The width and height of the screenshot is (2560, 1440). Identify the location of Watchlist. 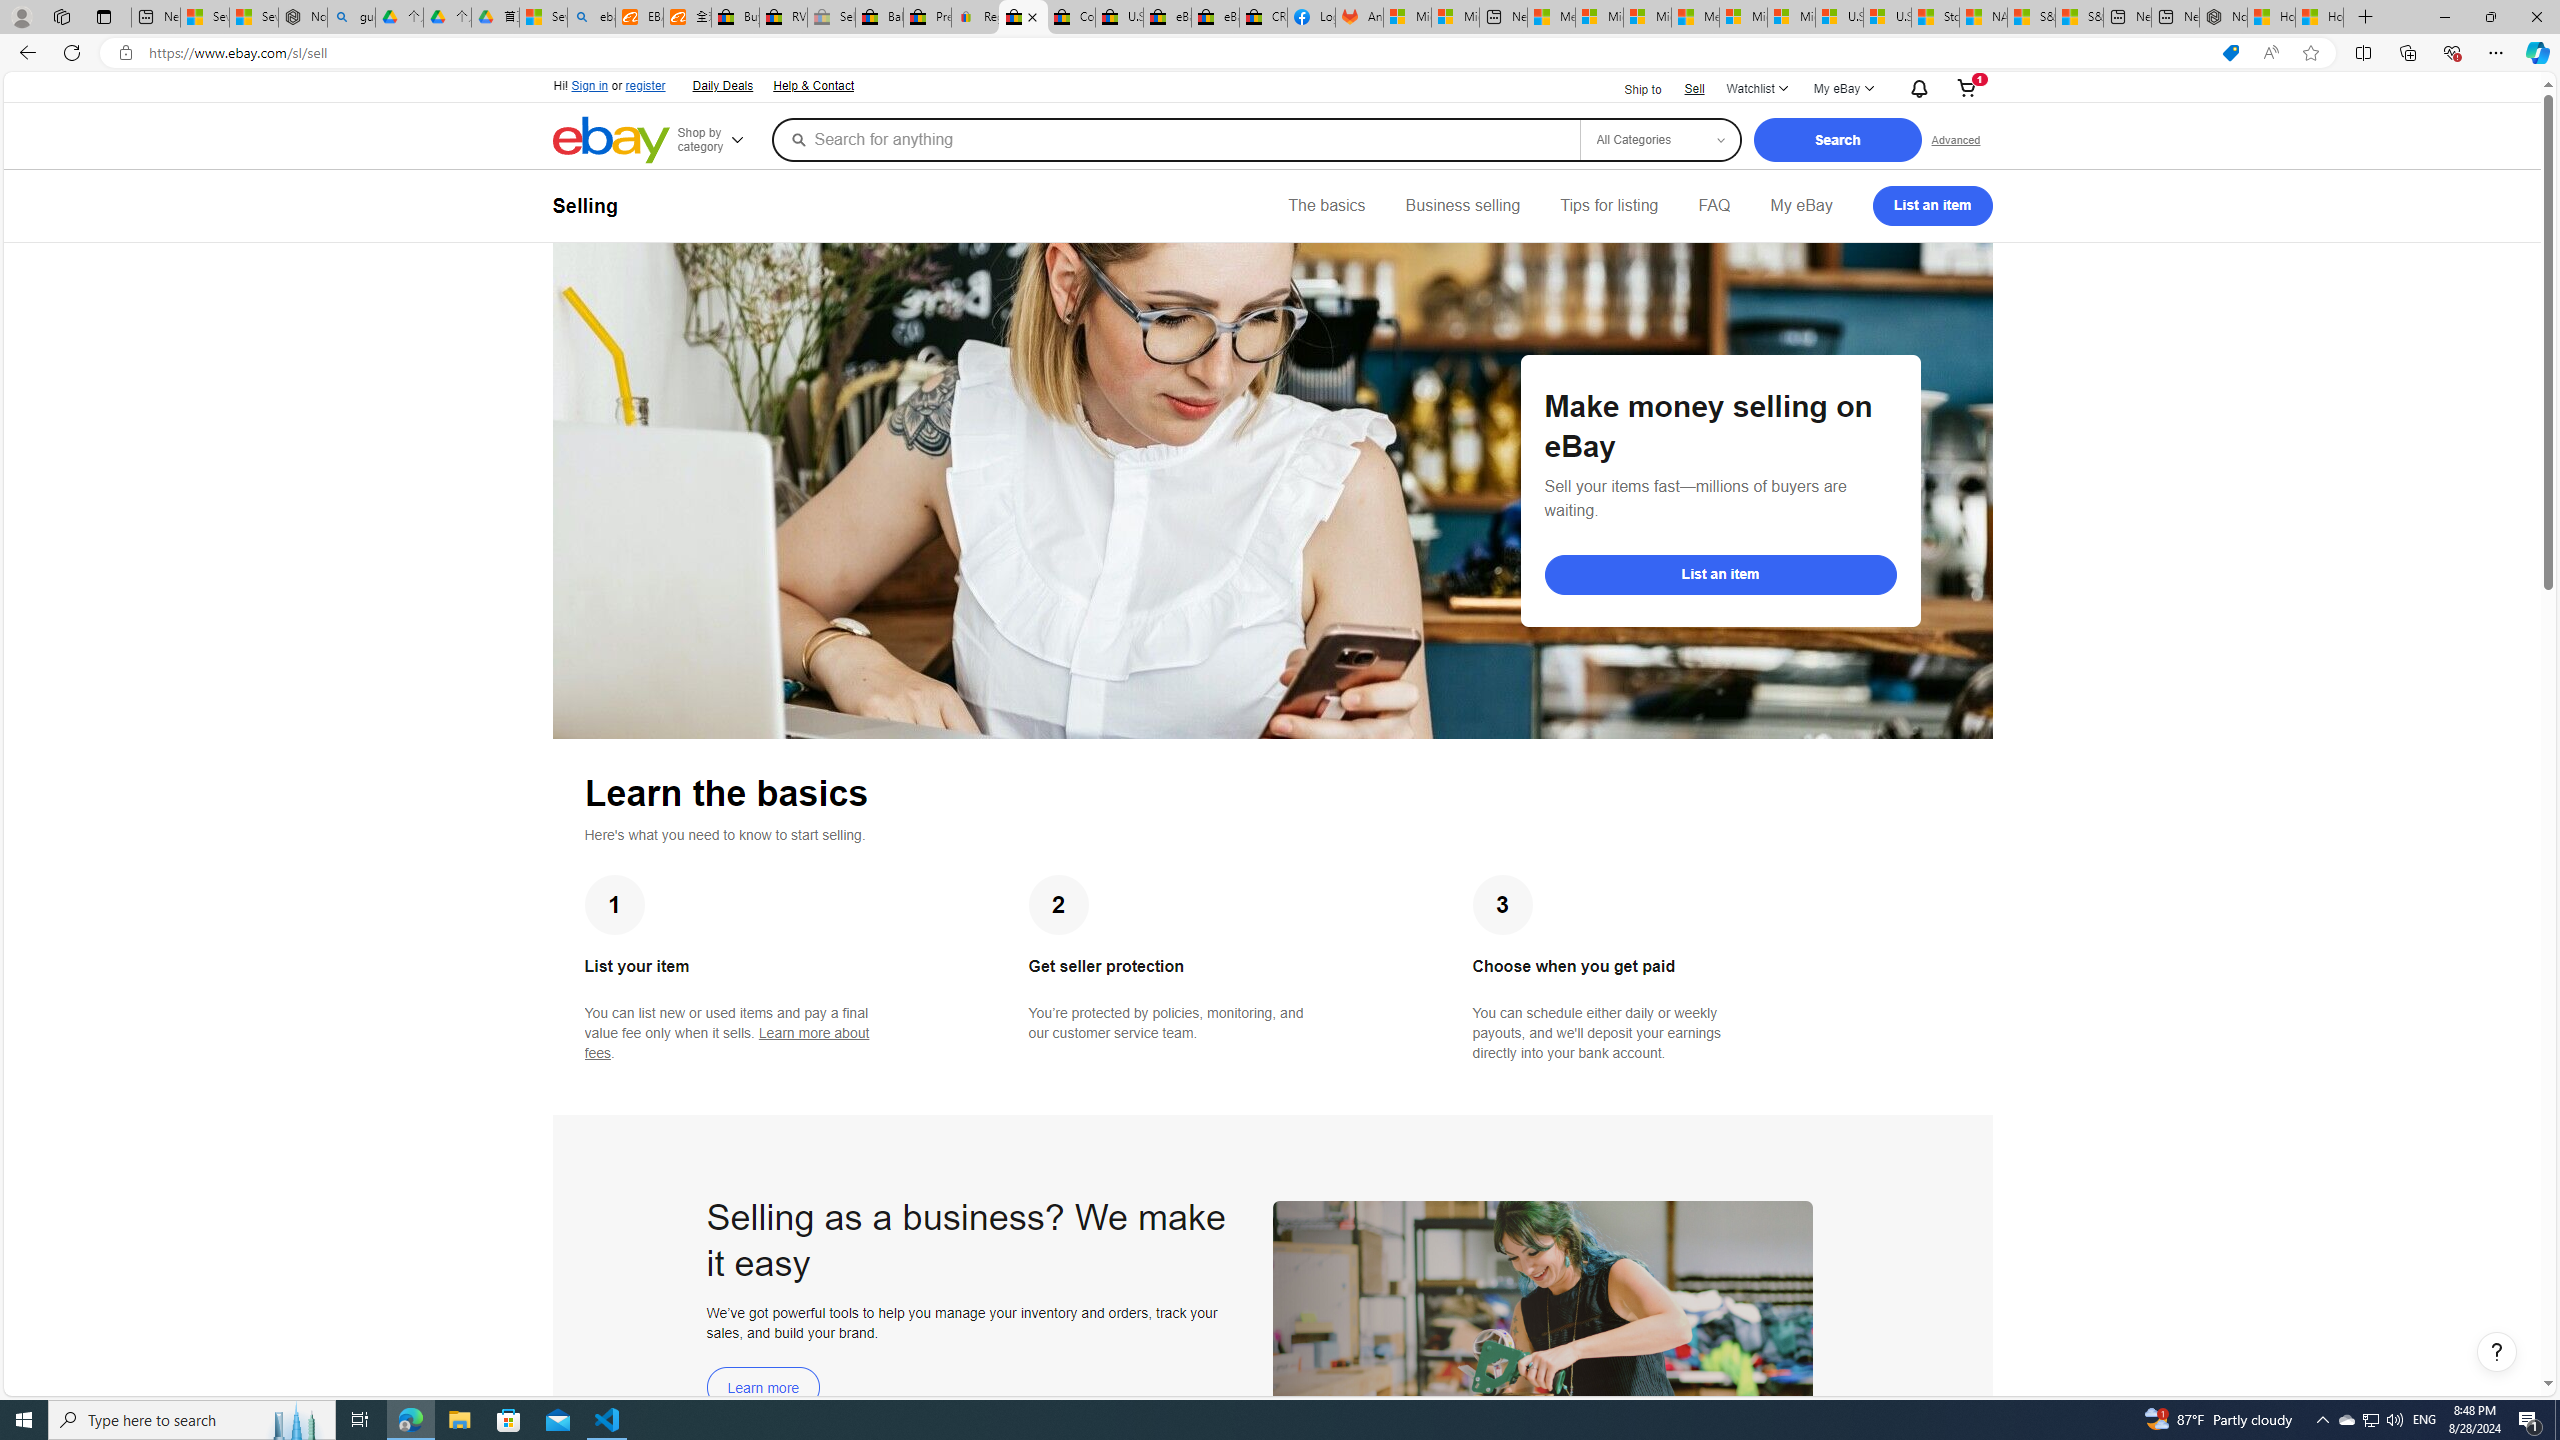
(1756, 89).